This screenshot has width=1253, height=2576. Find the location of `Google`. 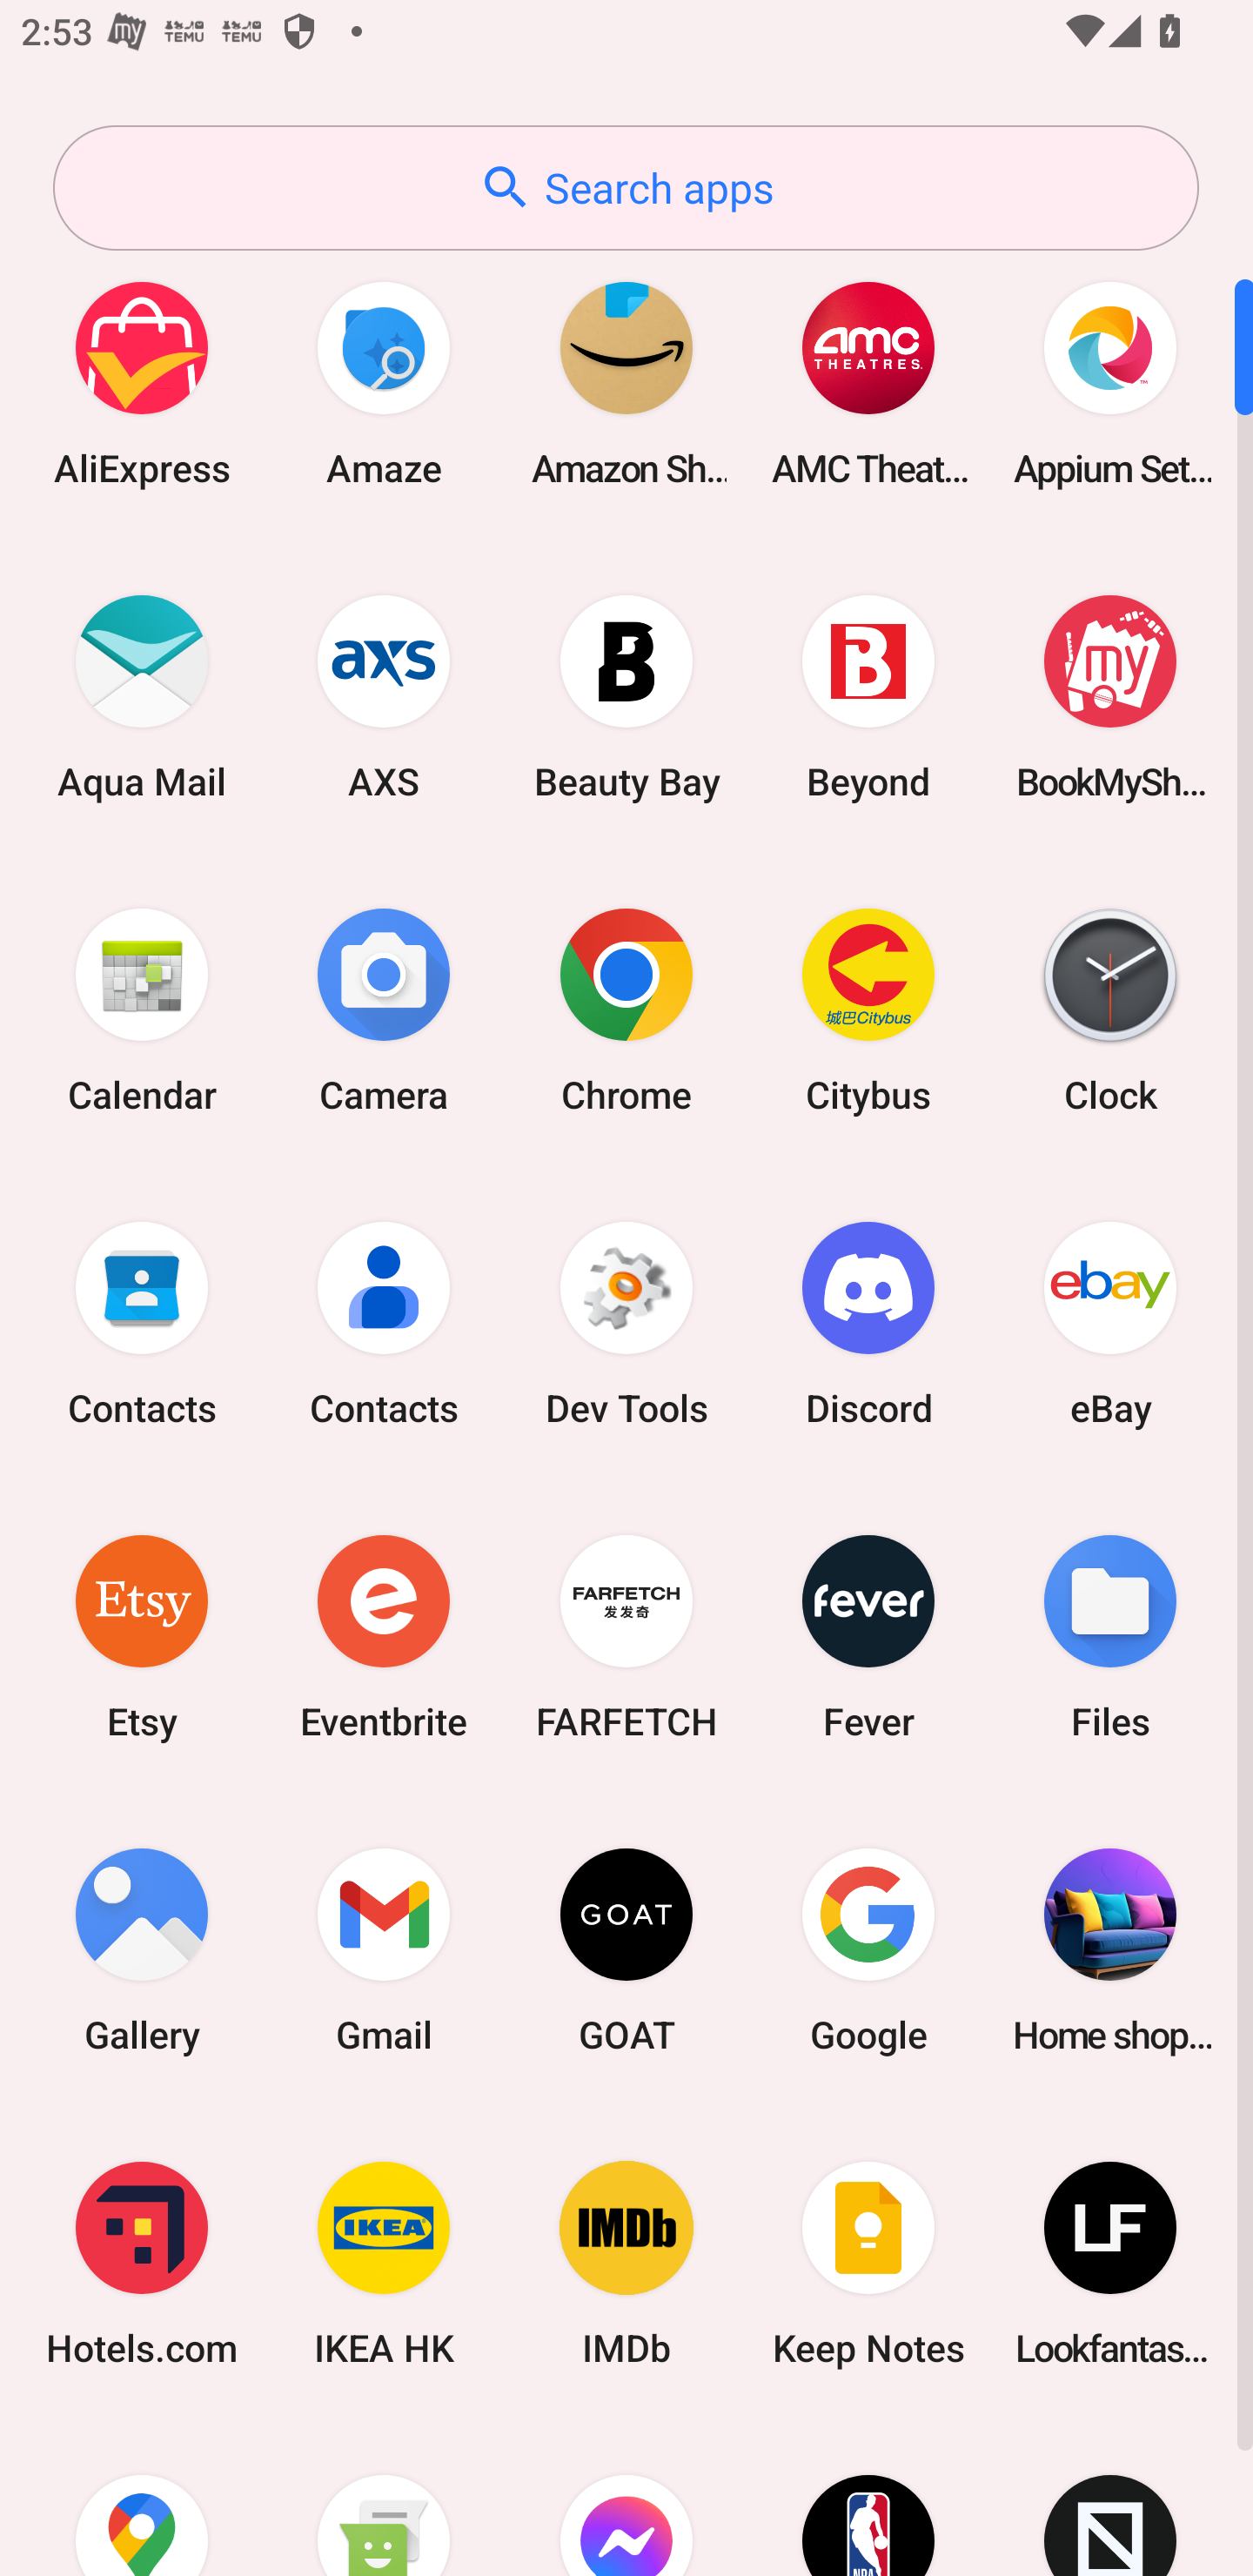

Google is located at coordinates (868, 1949).